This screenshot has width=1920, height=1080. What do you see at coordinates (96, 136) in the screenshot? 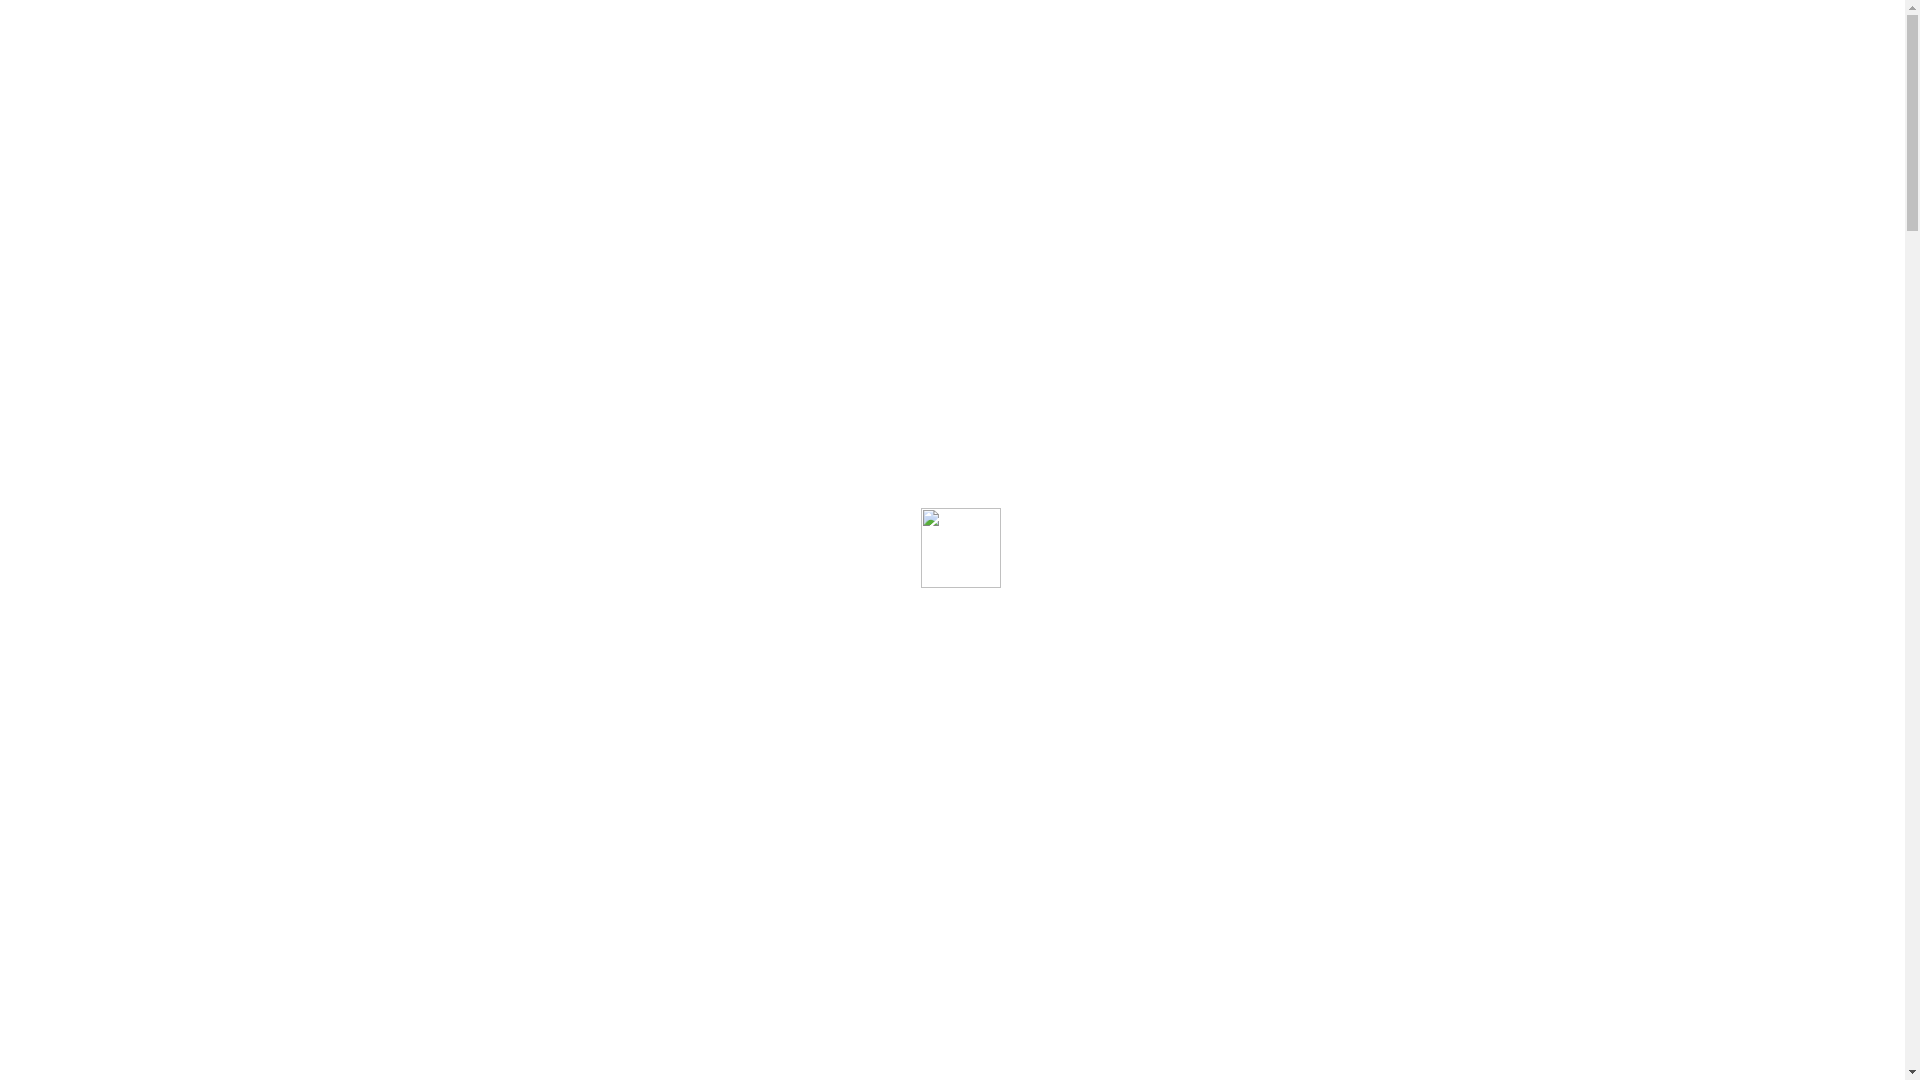
I see `Search form` at bounding box center [96, 136].